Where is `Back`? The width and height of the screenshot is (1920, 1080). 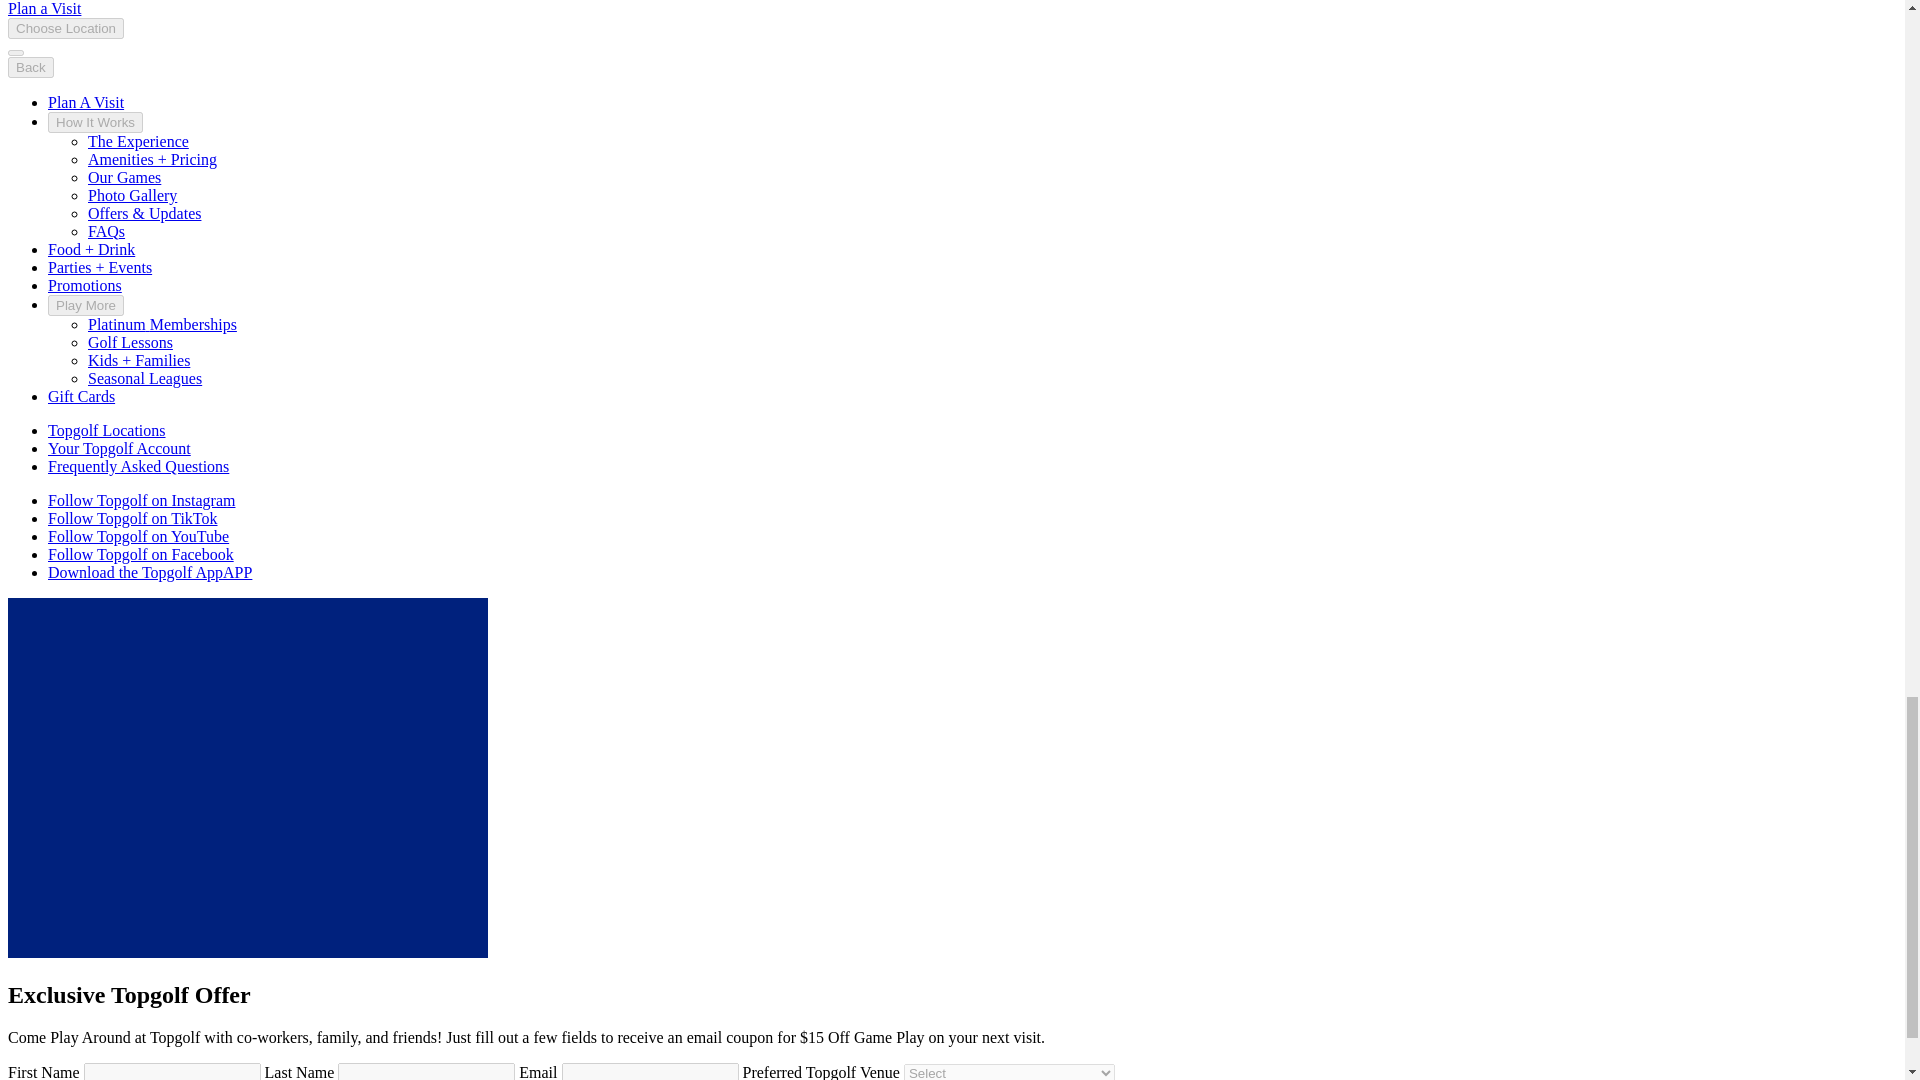
Back is located at coordinates (30, 67).